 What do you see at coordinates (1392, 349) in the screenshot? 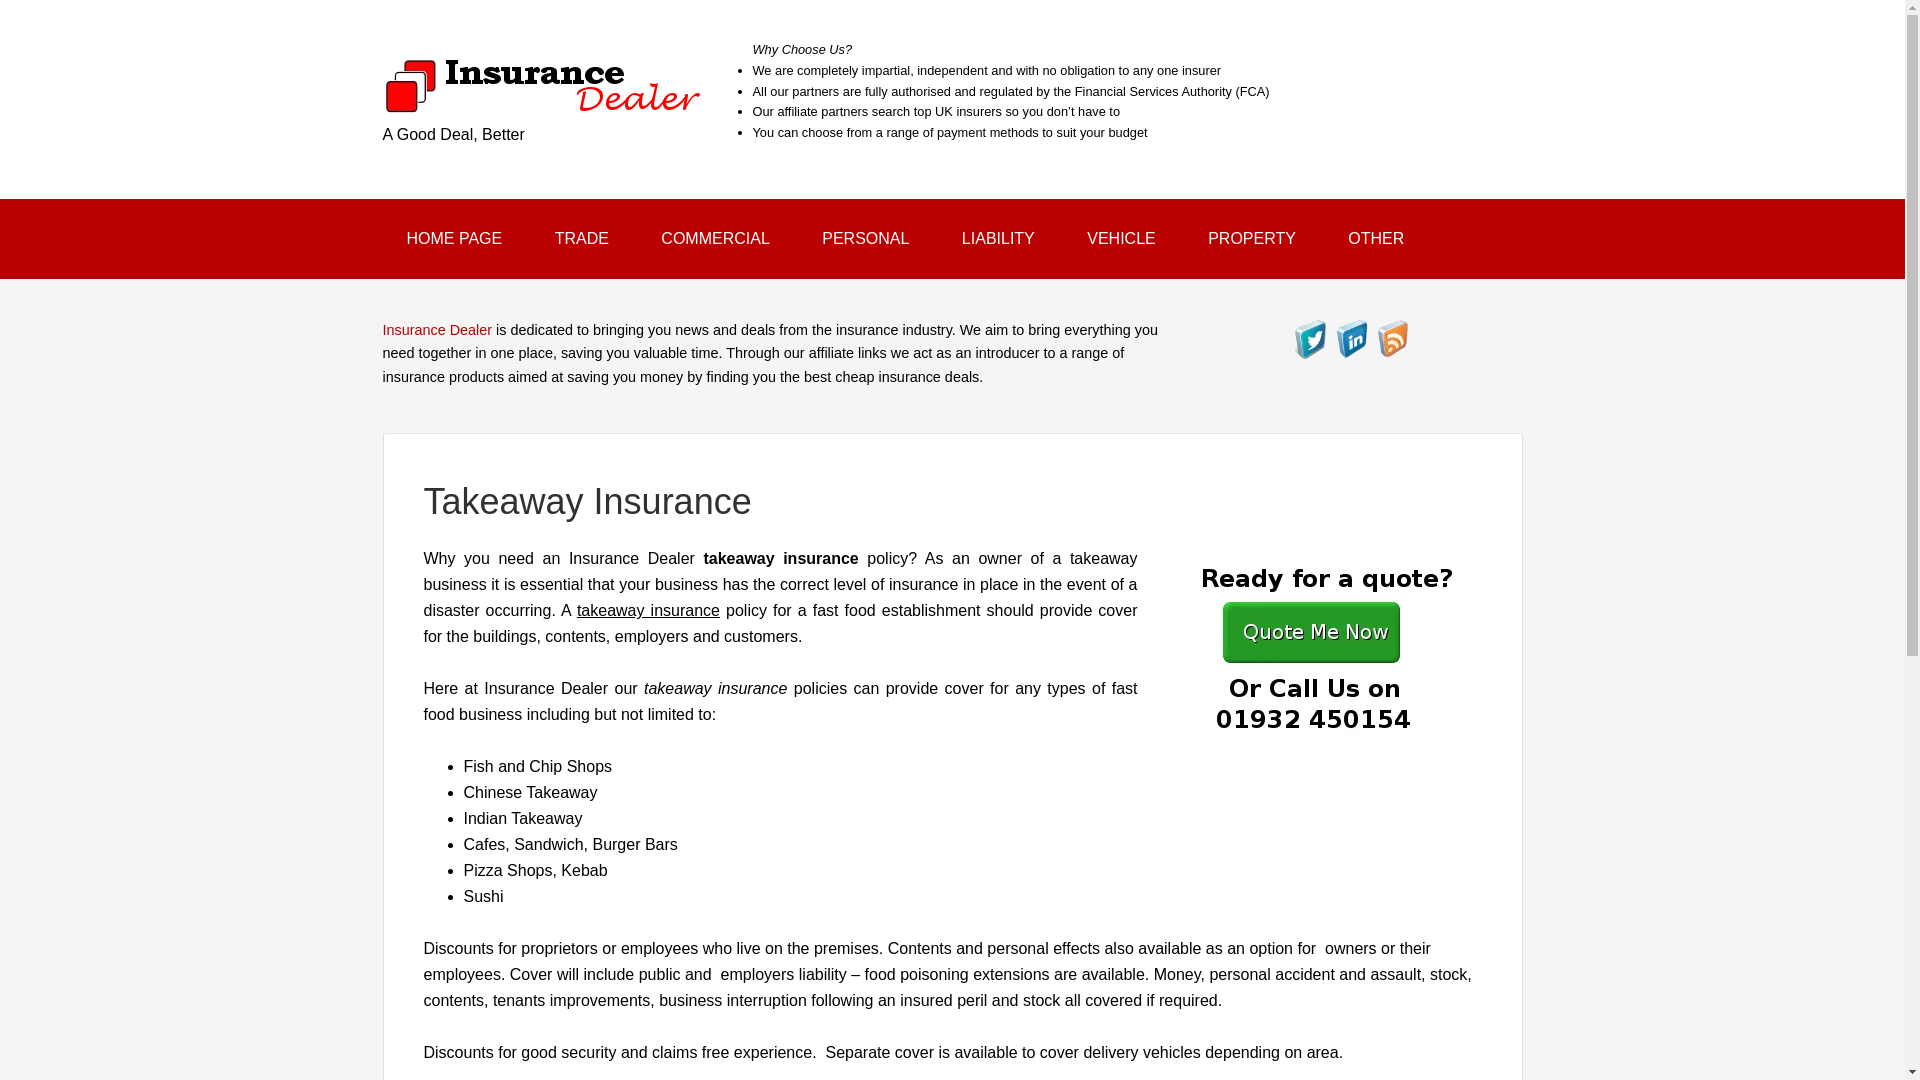
I see `Check Our Feed` at bounding box center [1392, 349].